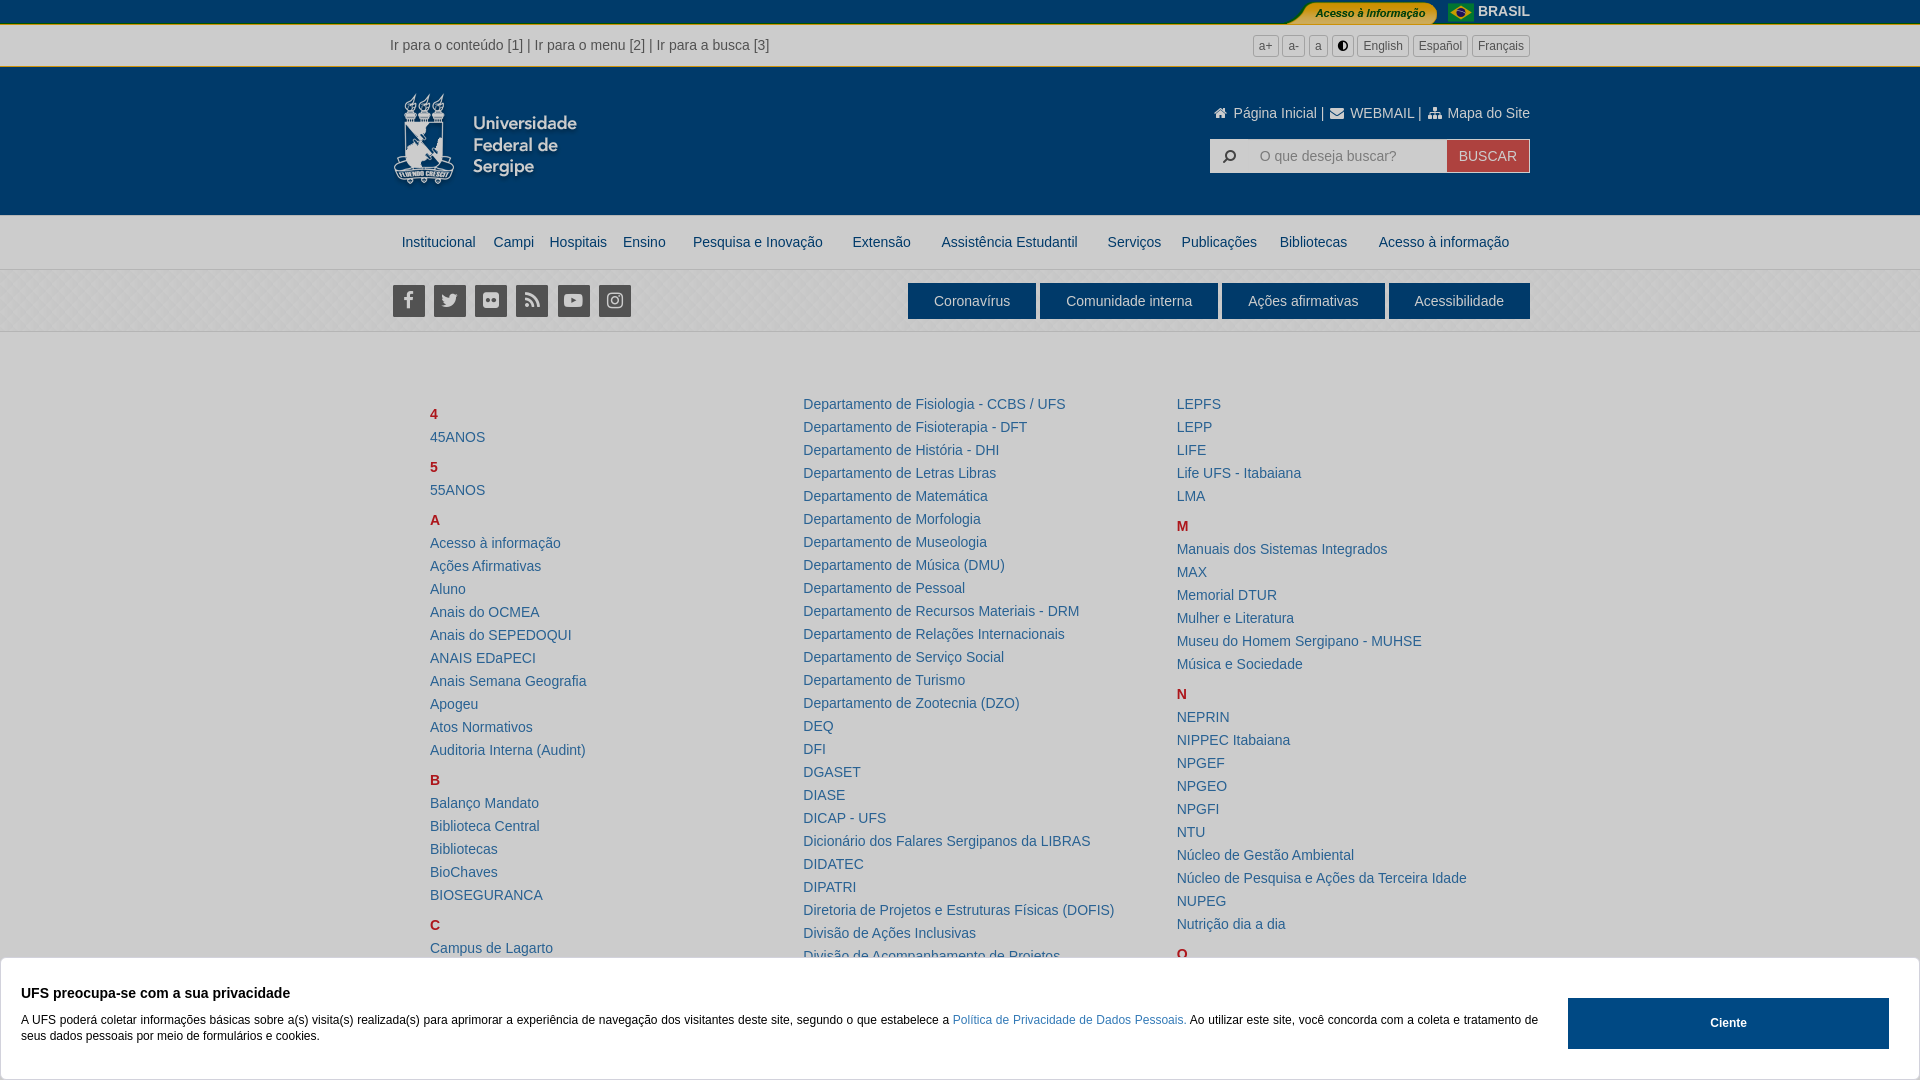 Image resolution: width=1920 pixels, height=1080 pixels. I want to click on Departamento de Letras Libras, so click(900, 473).